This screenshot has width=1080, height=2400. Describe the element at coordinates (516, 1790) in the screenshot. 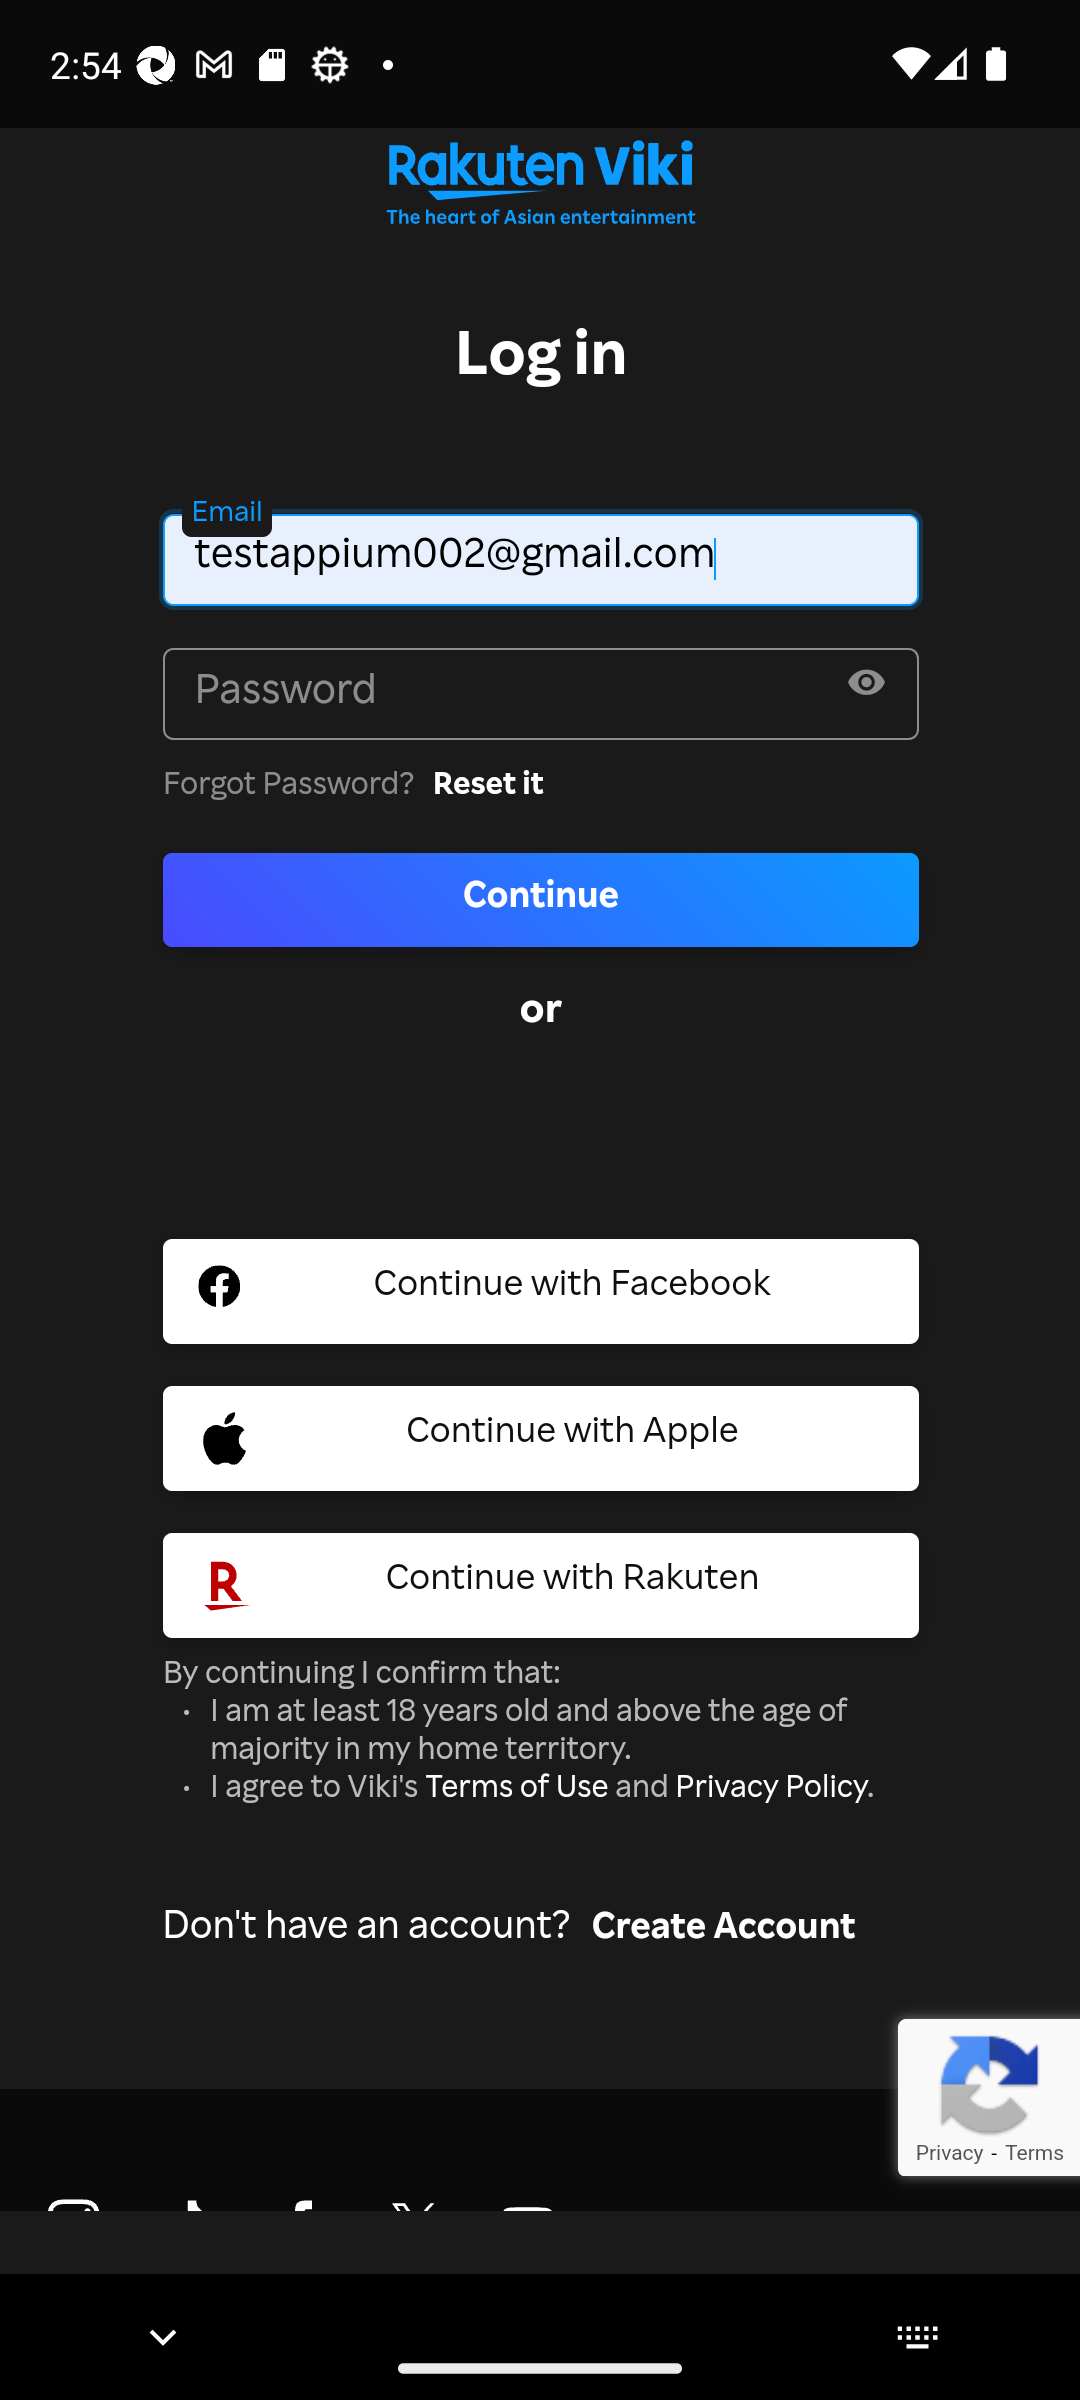

I see `Terms of Use` at that location.